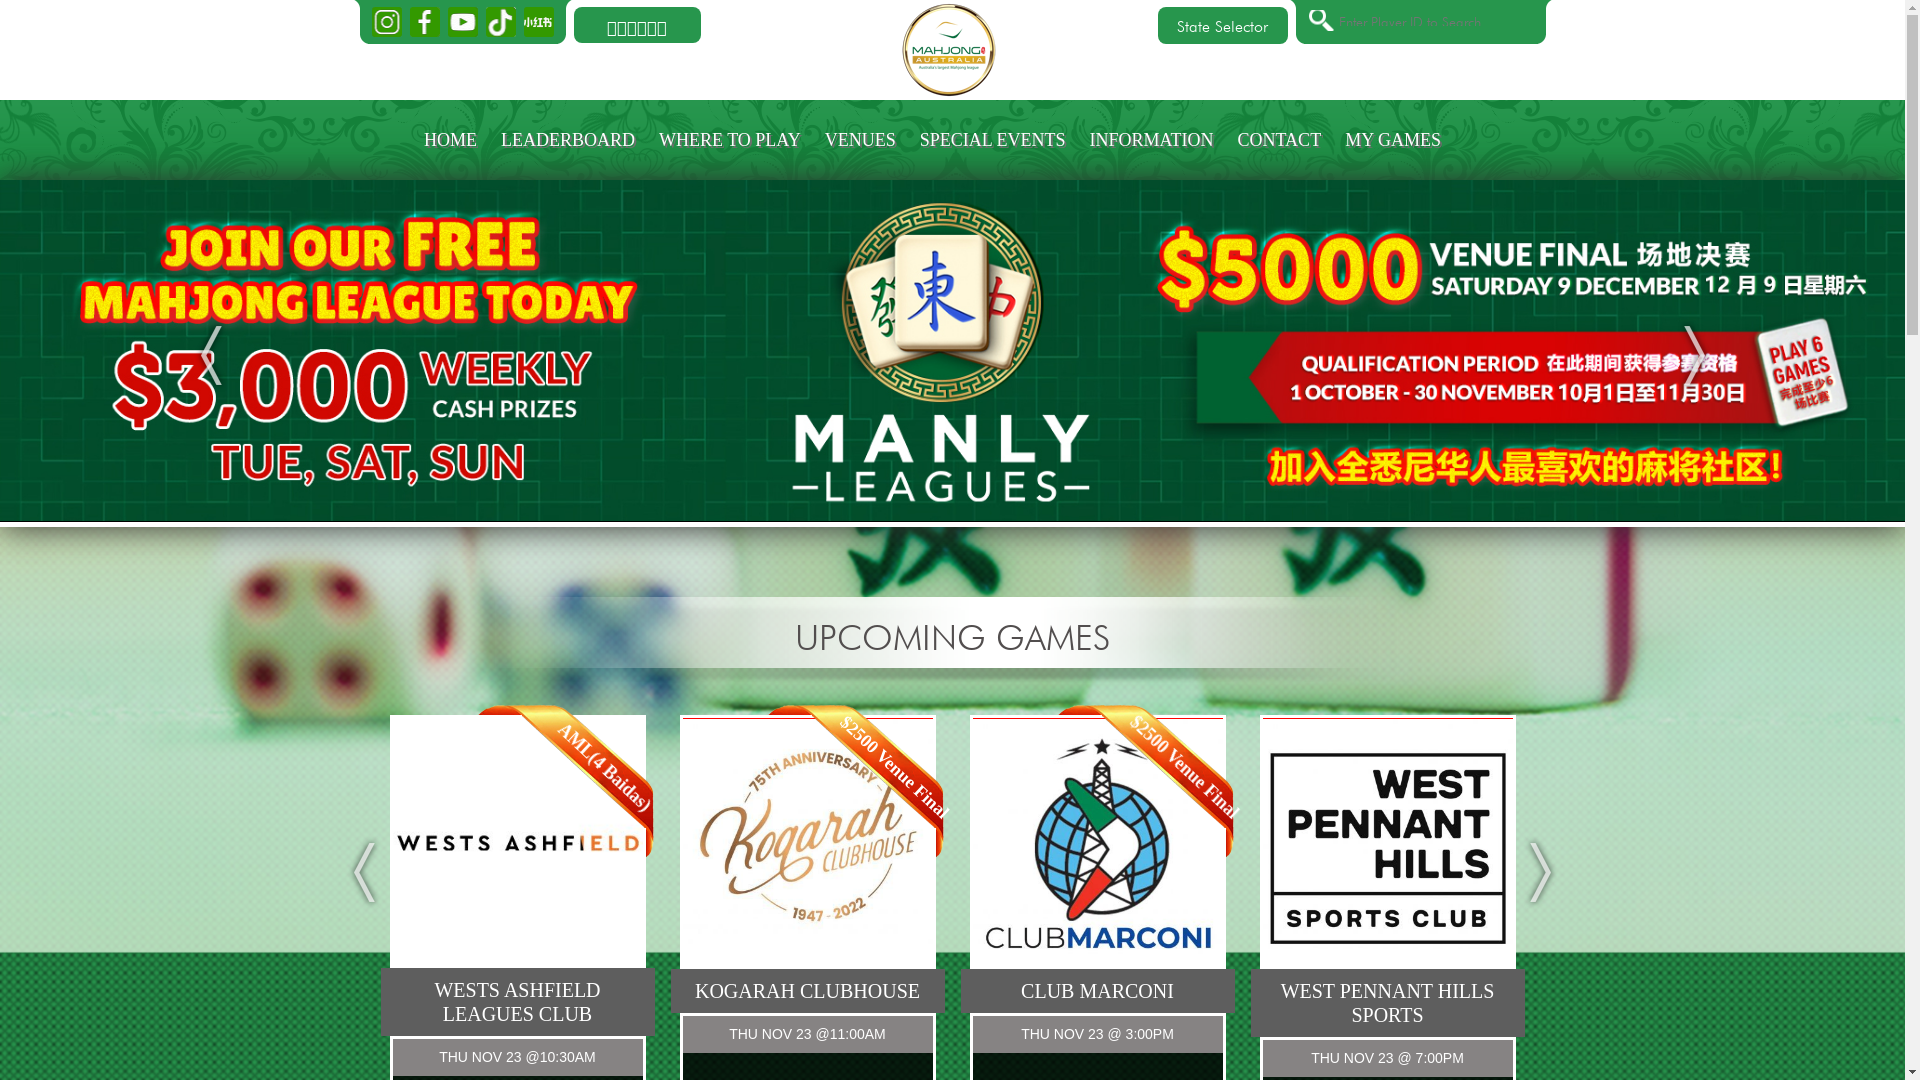 The height and width of the screenshot is (1080, 1920). I want to click on INFORMATION, so click(1152, 140).